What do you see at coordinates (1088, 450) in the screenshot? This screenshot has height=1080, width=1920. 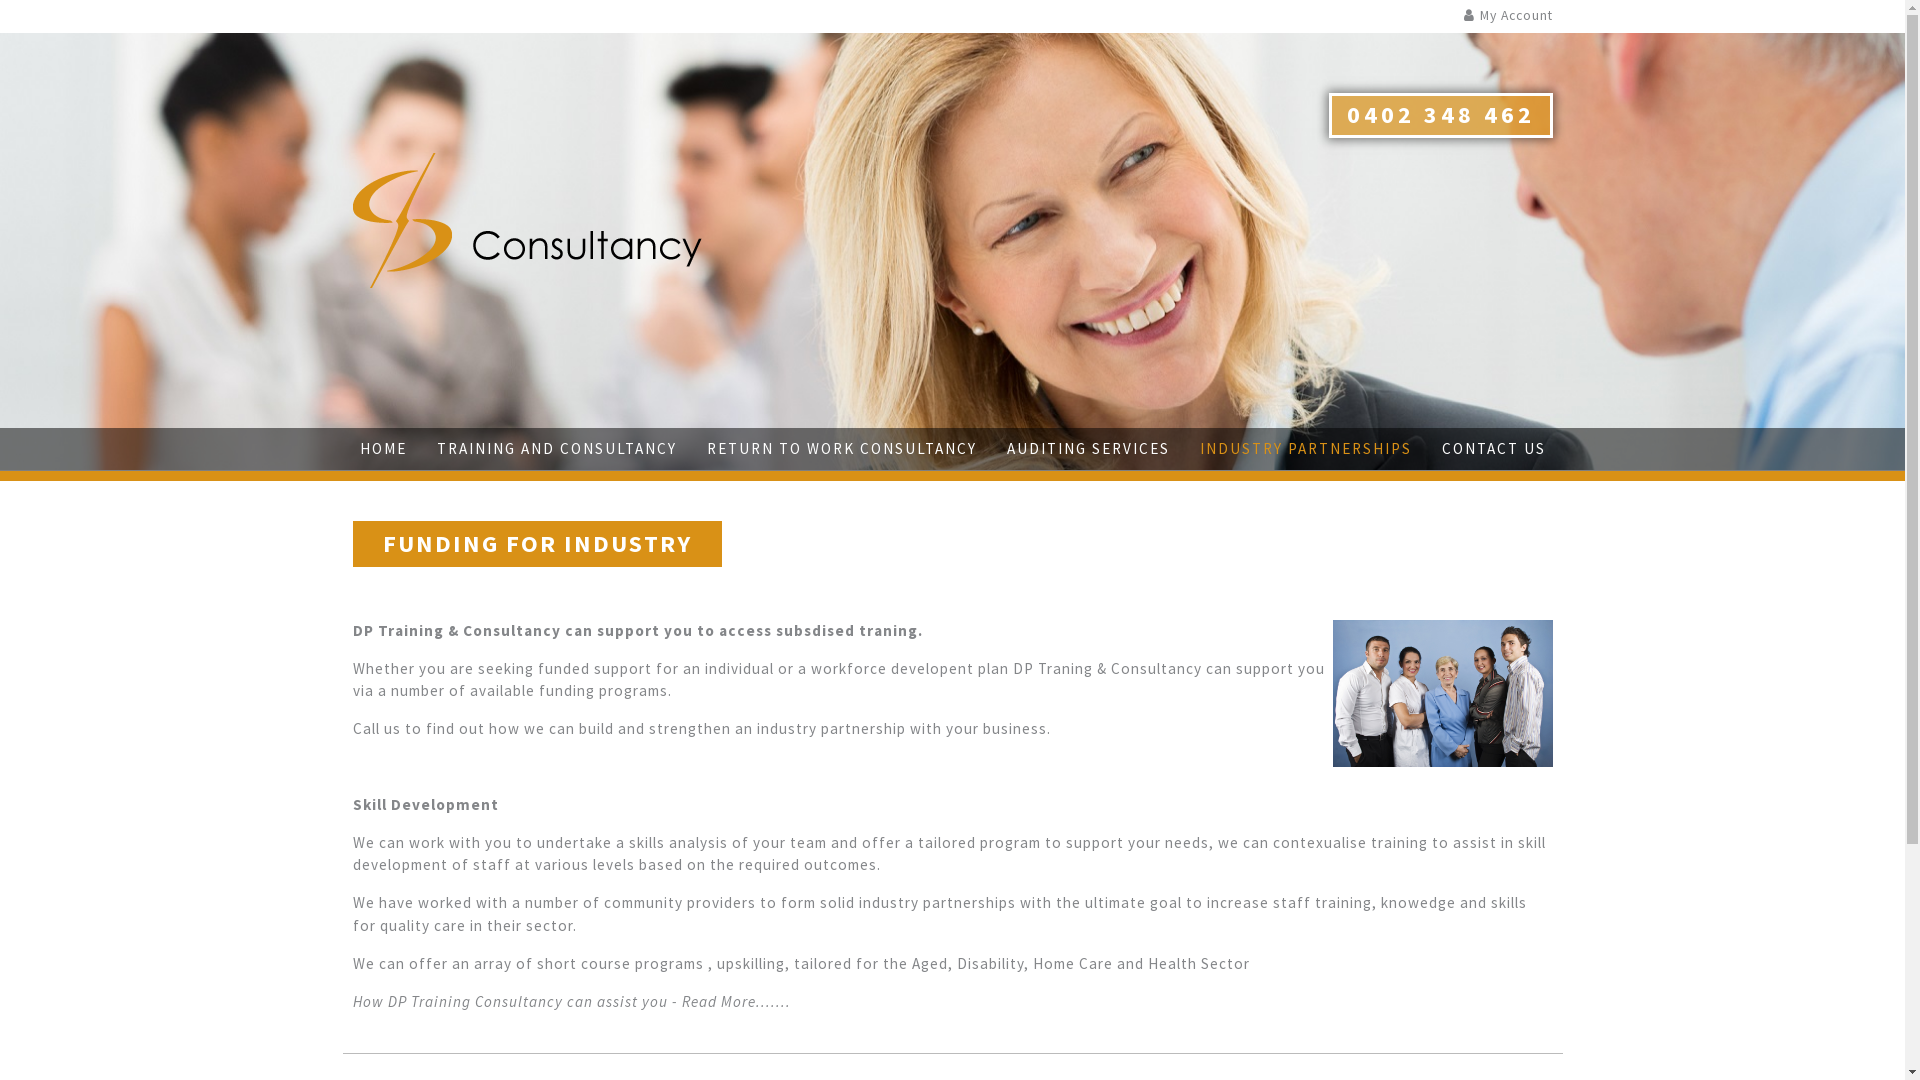 I see `AUDITING SERVICES` at bounding box center [1088, 450].